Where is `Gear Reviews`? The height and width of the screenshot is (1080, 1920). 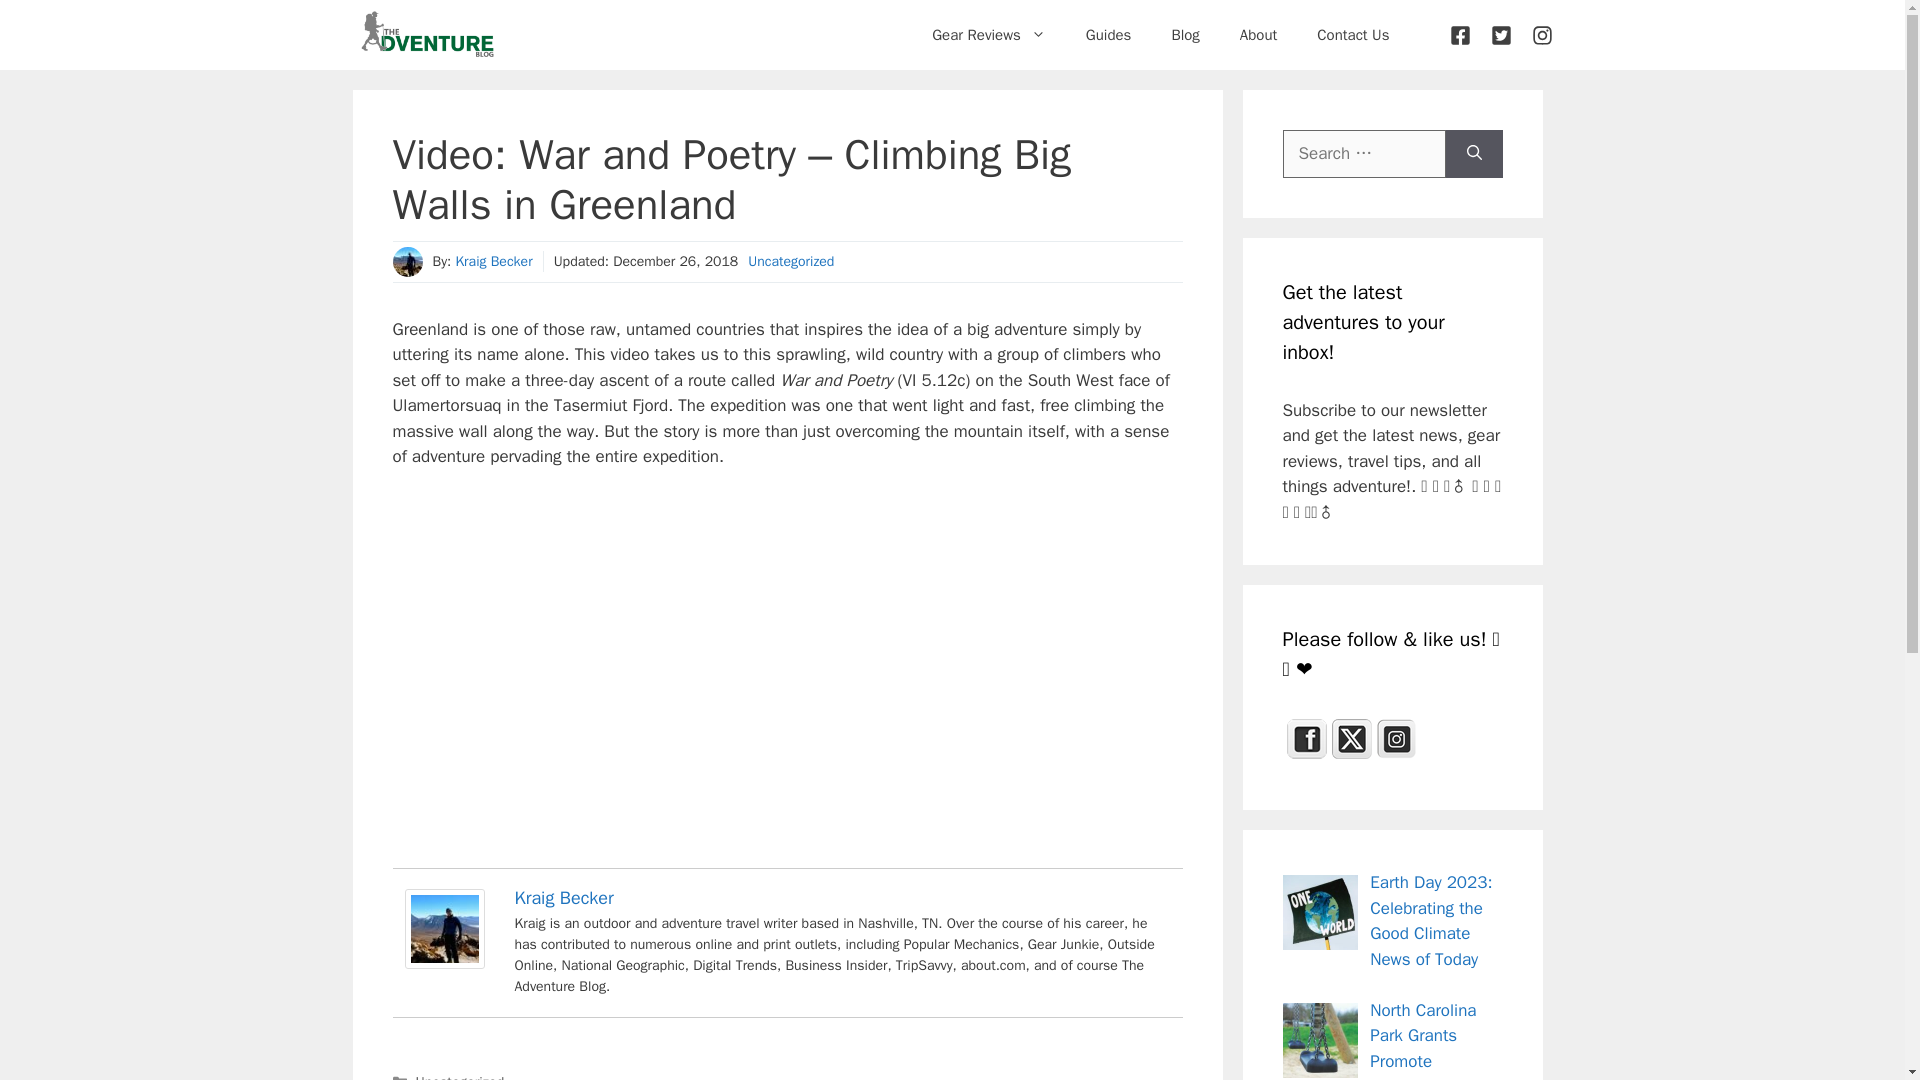 Gear Reviews is located at coordinates (988, 34).